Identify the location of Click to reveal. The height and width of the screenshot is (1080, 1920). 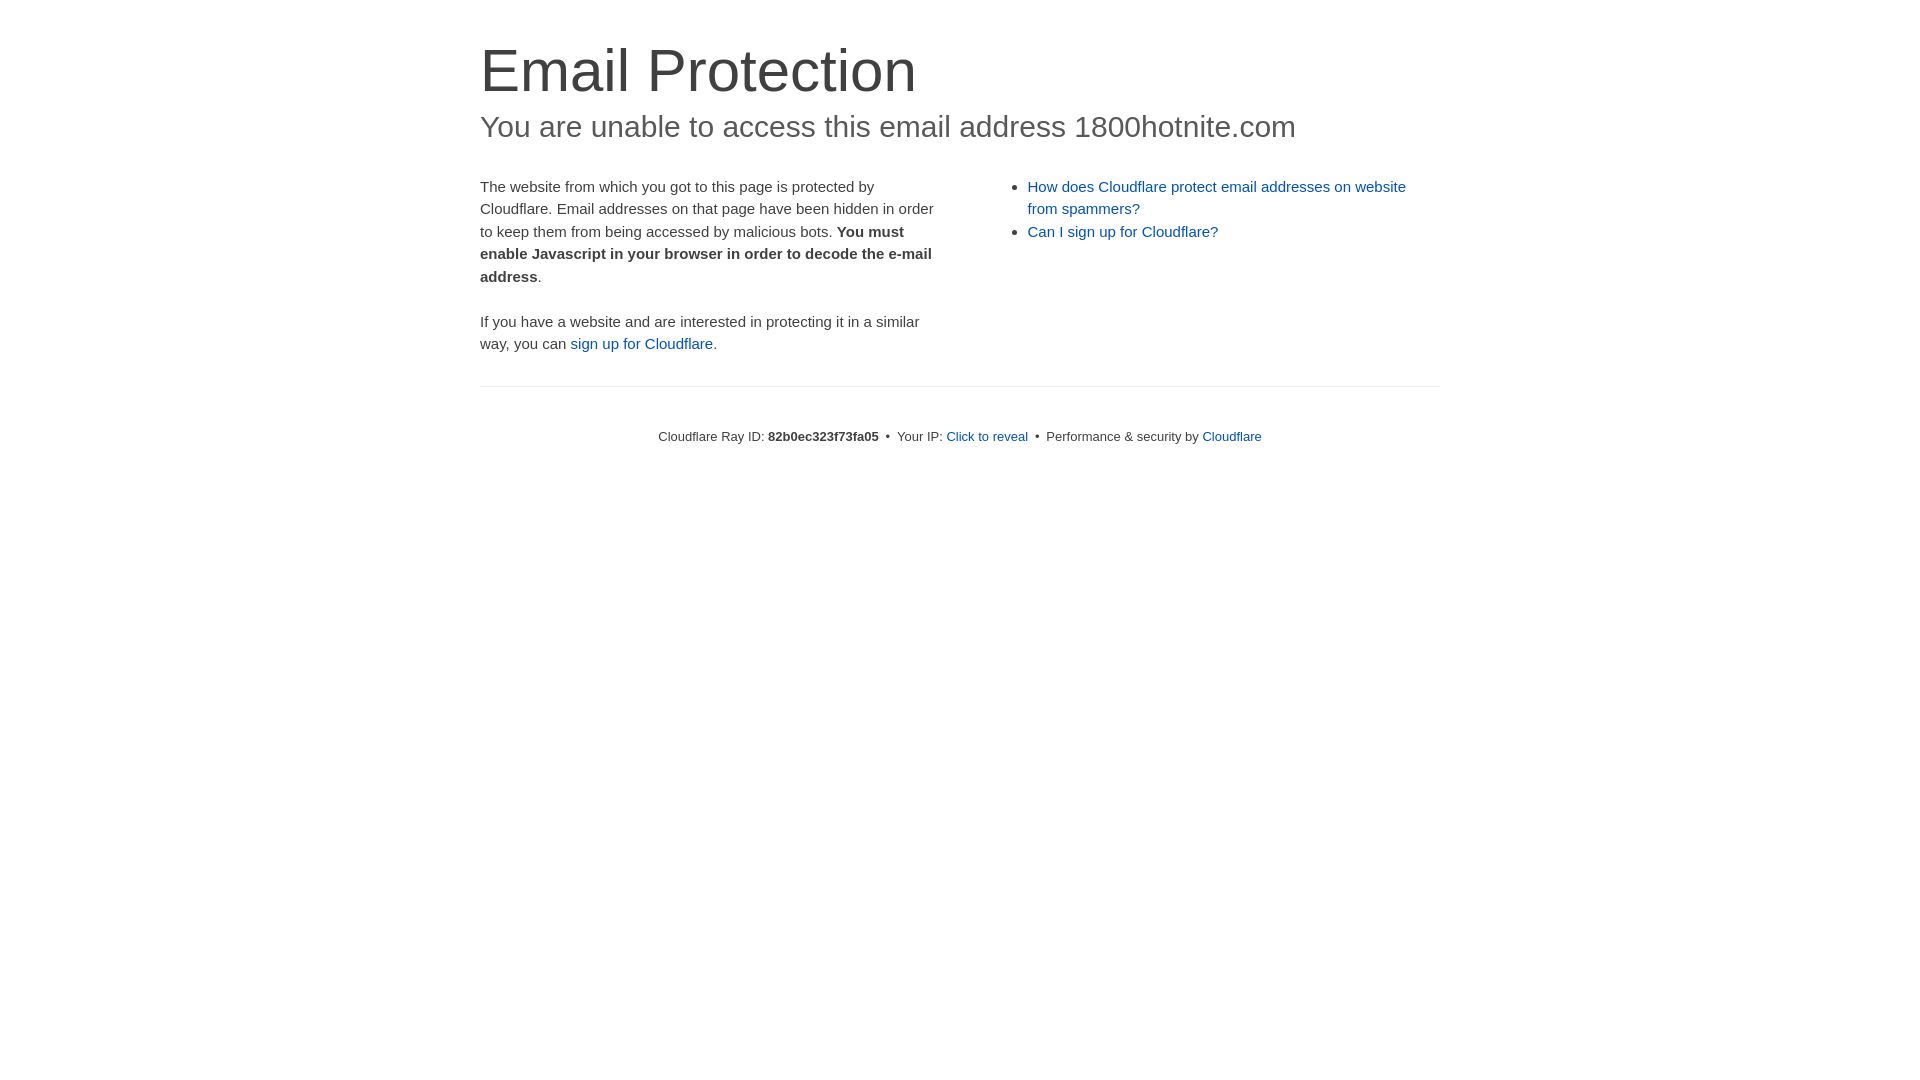
(987, 436).